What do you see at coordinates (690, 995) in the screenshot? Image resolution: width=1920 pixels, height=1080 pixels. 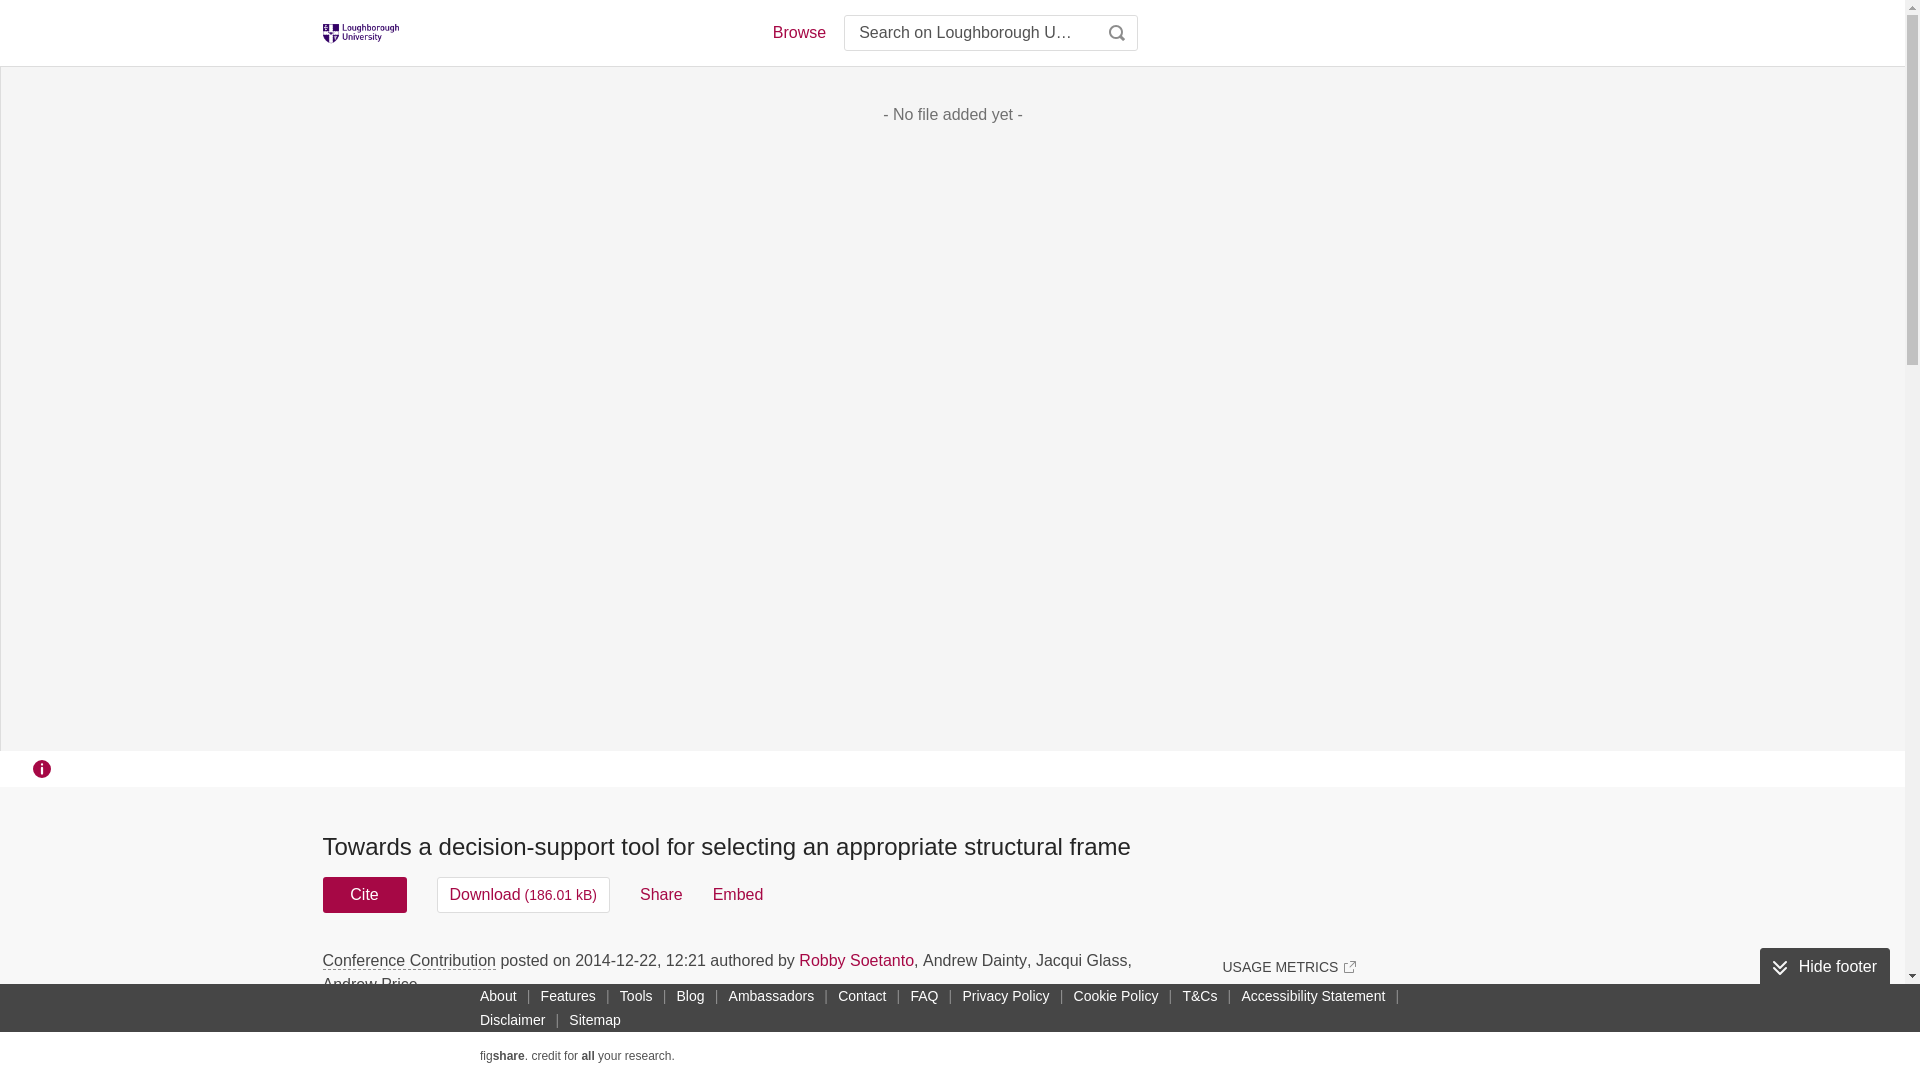 I see `Blog` at bounding box center [690, 995].